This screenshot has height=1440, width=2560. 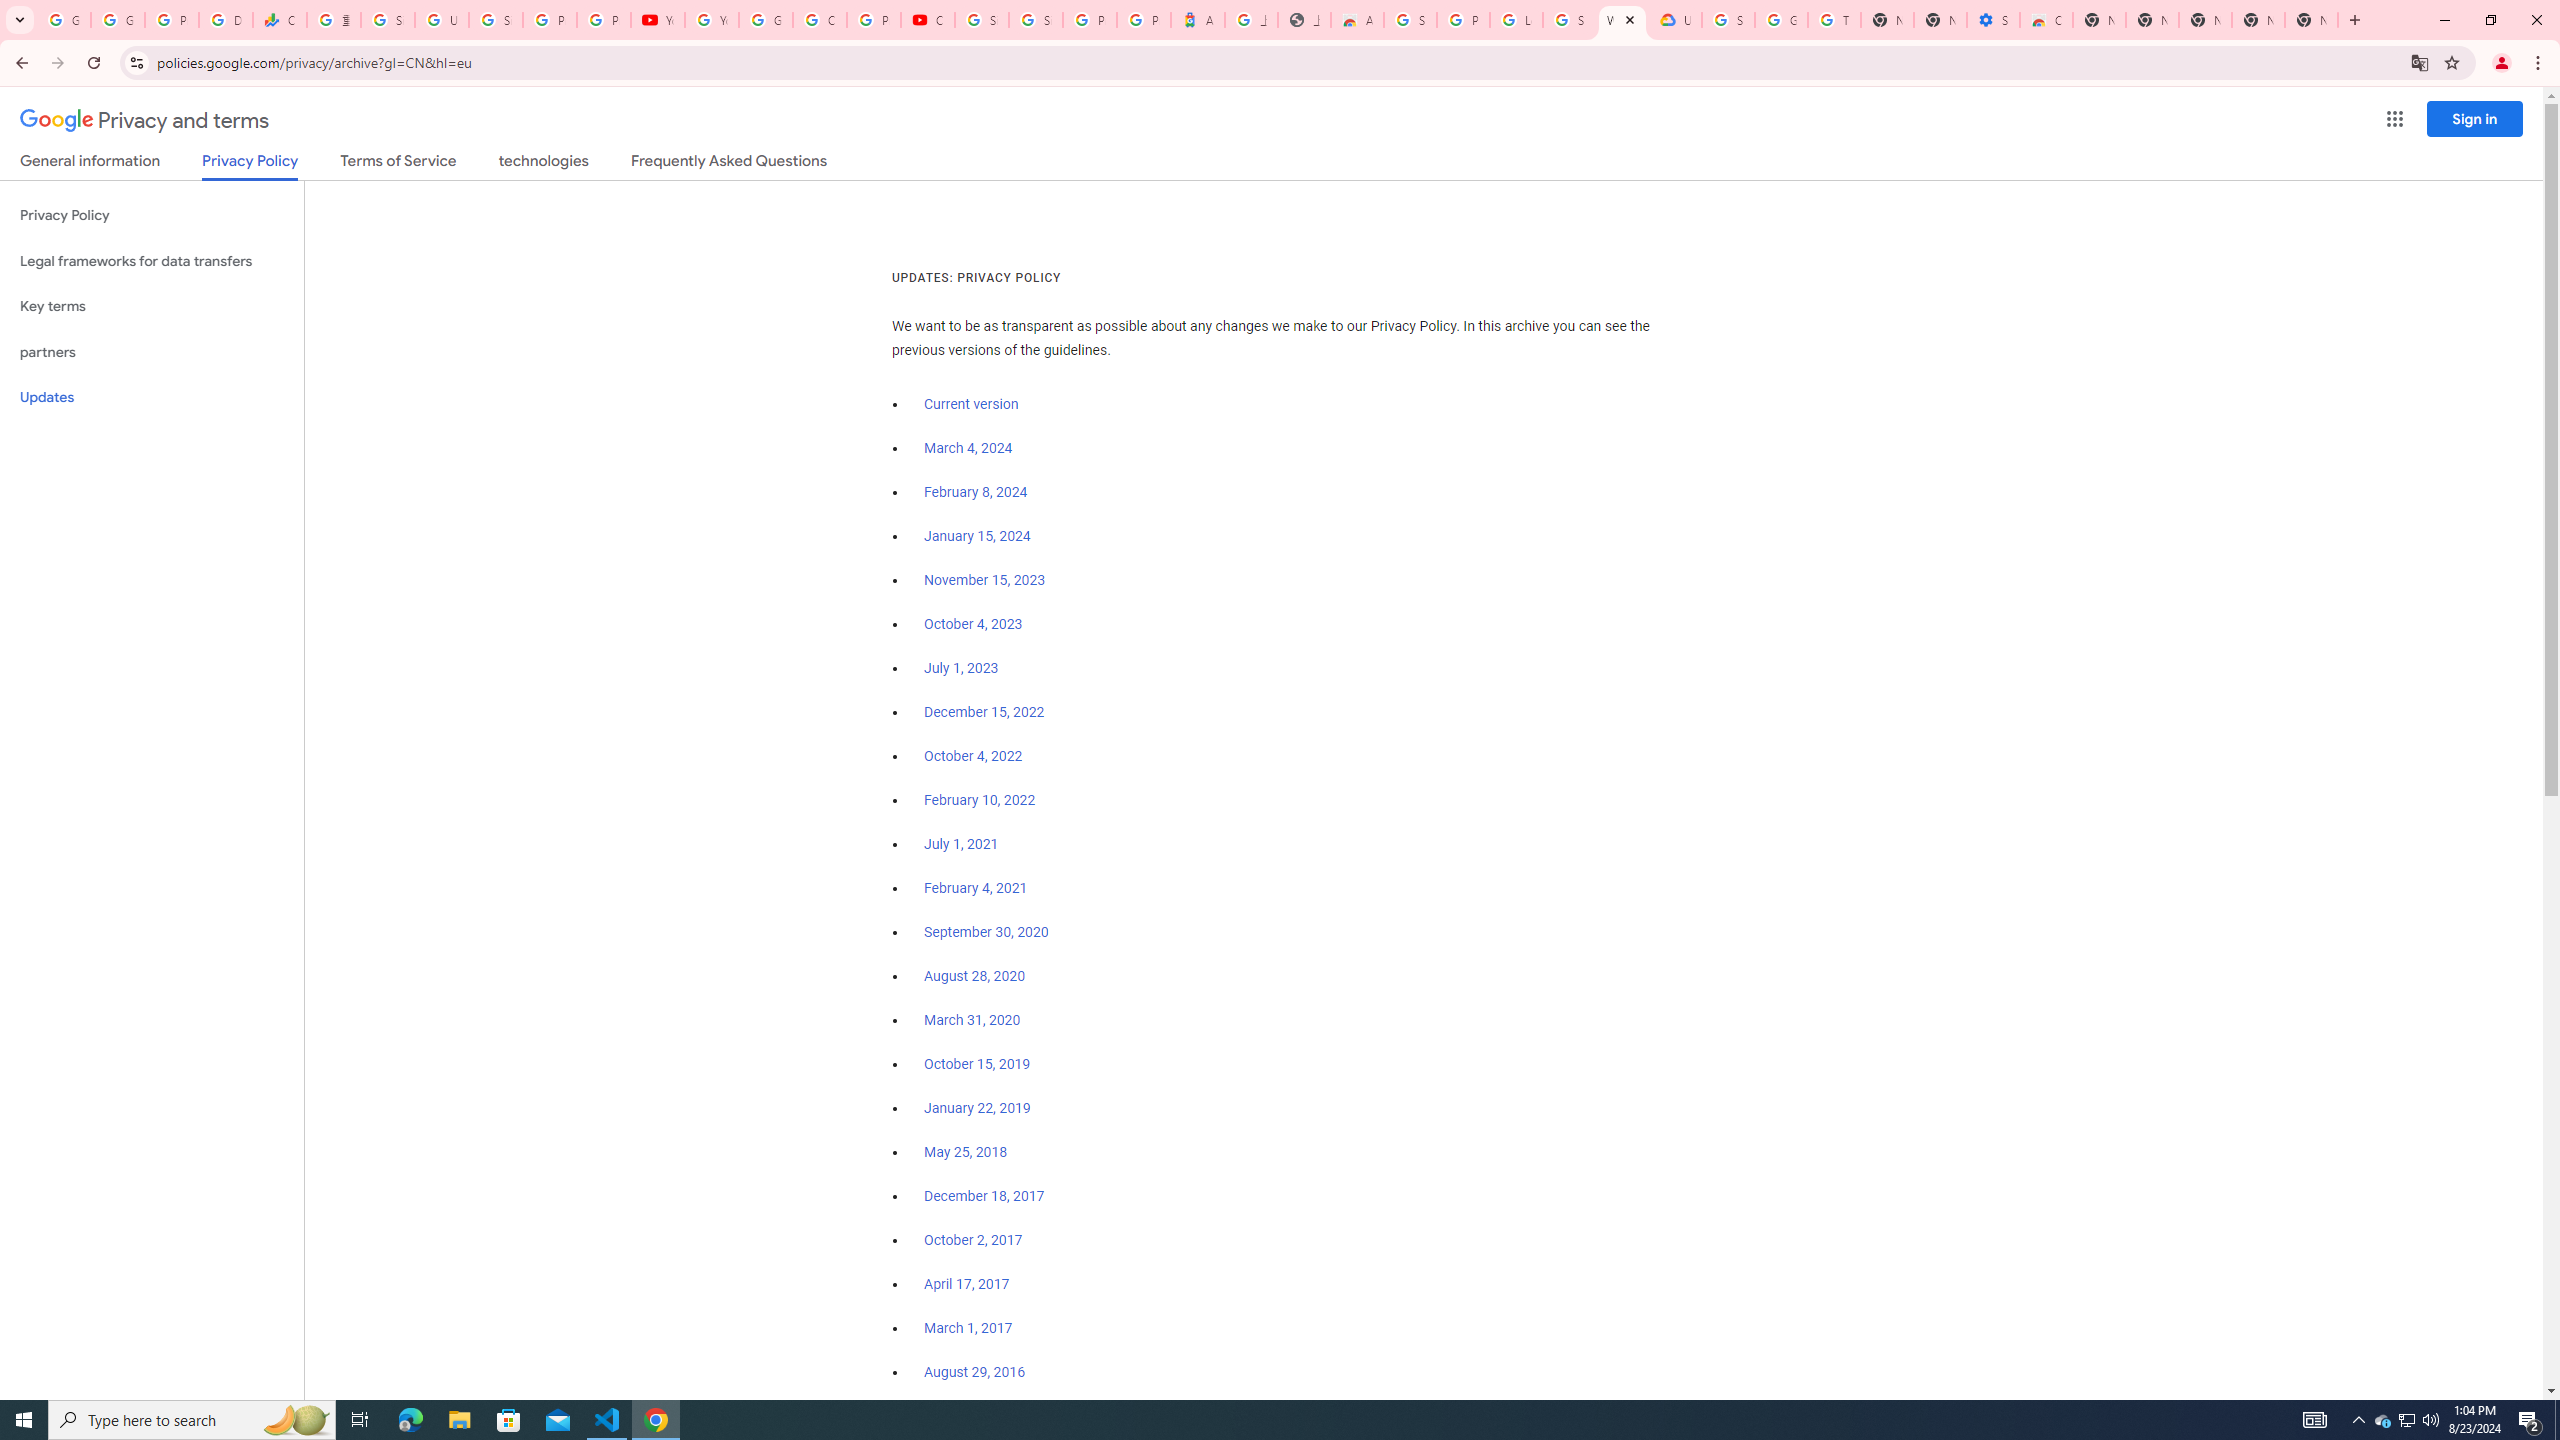 What do you see at coordinates (1356, 20) in the screenshot?
I see `Awesome Screen Recorder & Screenshot - Chrome Web Store` at bounding box center [1356, 20].